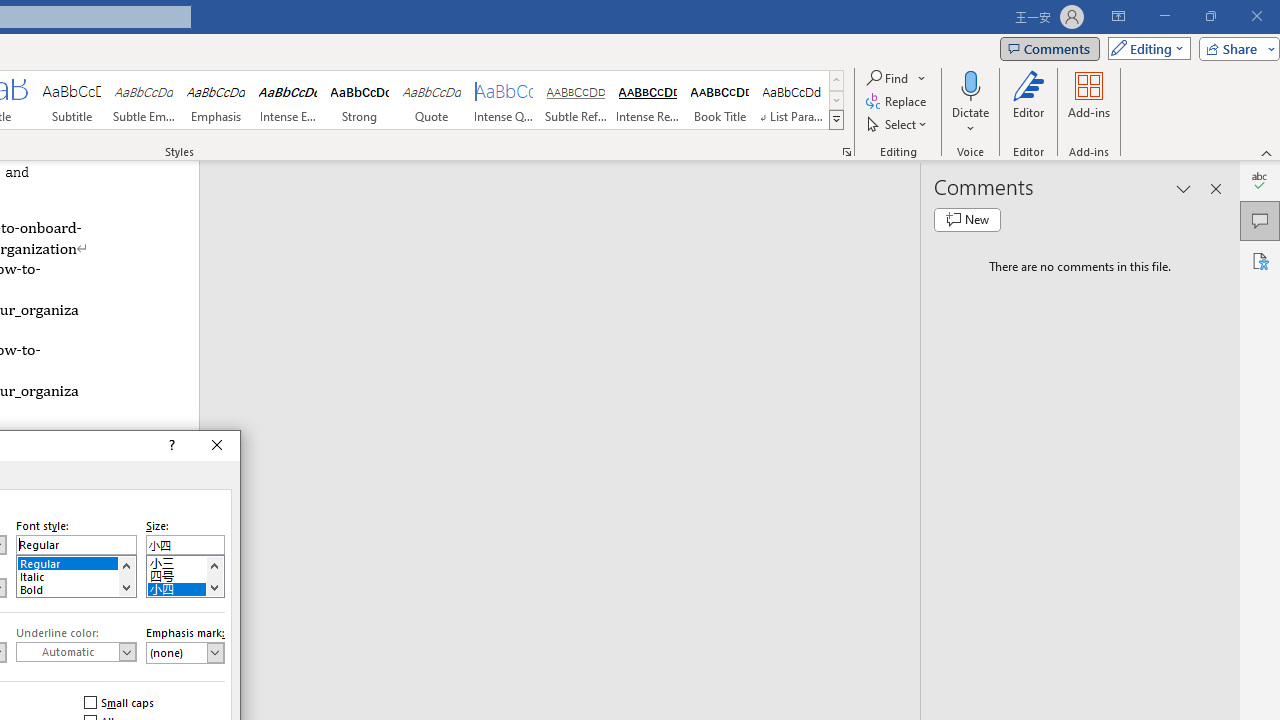 The height and width of the screenshot is (720, 1280). I want to click on Dictate, so click(970, 102).